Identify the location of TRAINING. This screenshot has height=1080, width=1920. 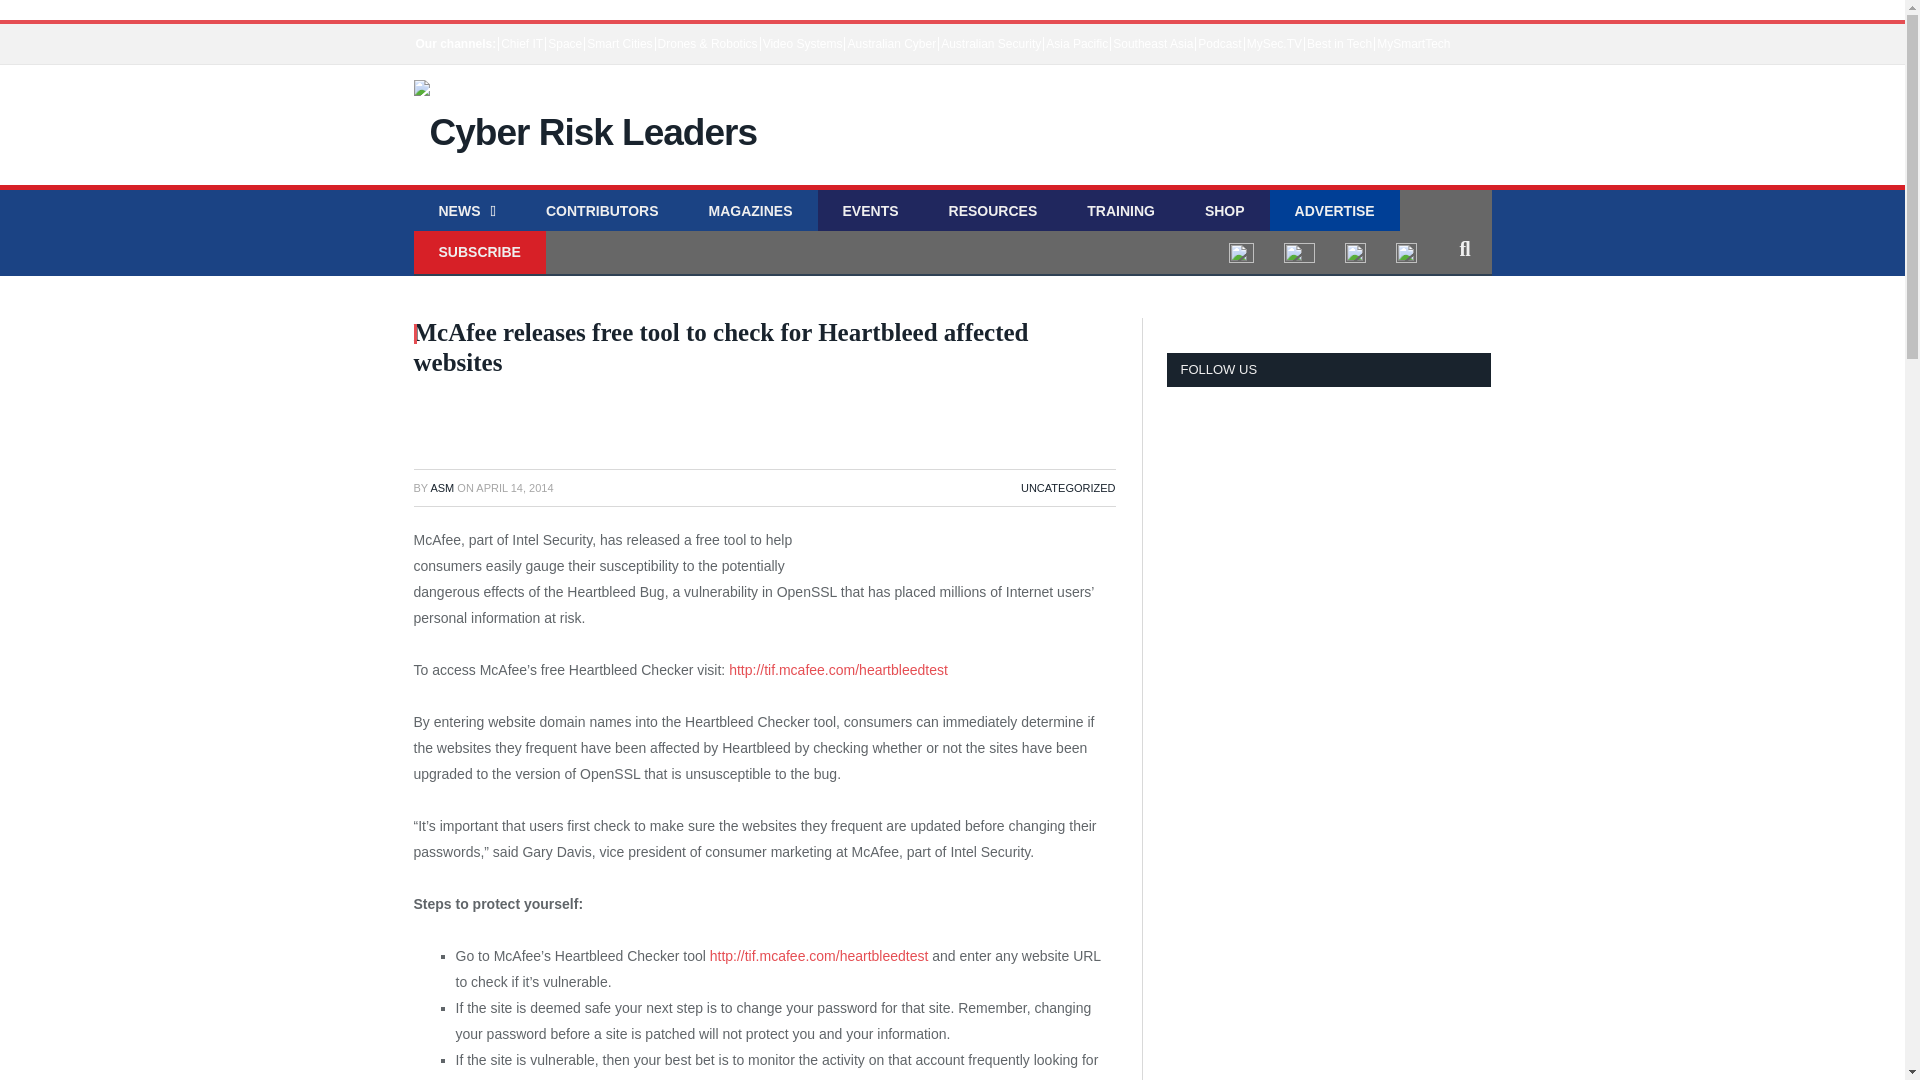
(1120, 212).